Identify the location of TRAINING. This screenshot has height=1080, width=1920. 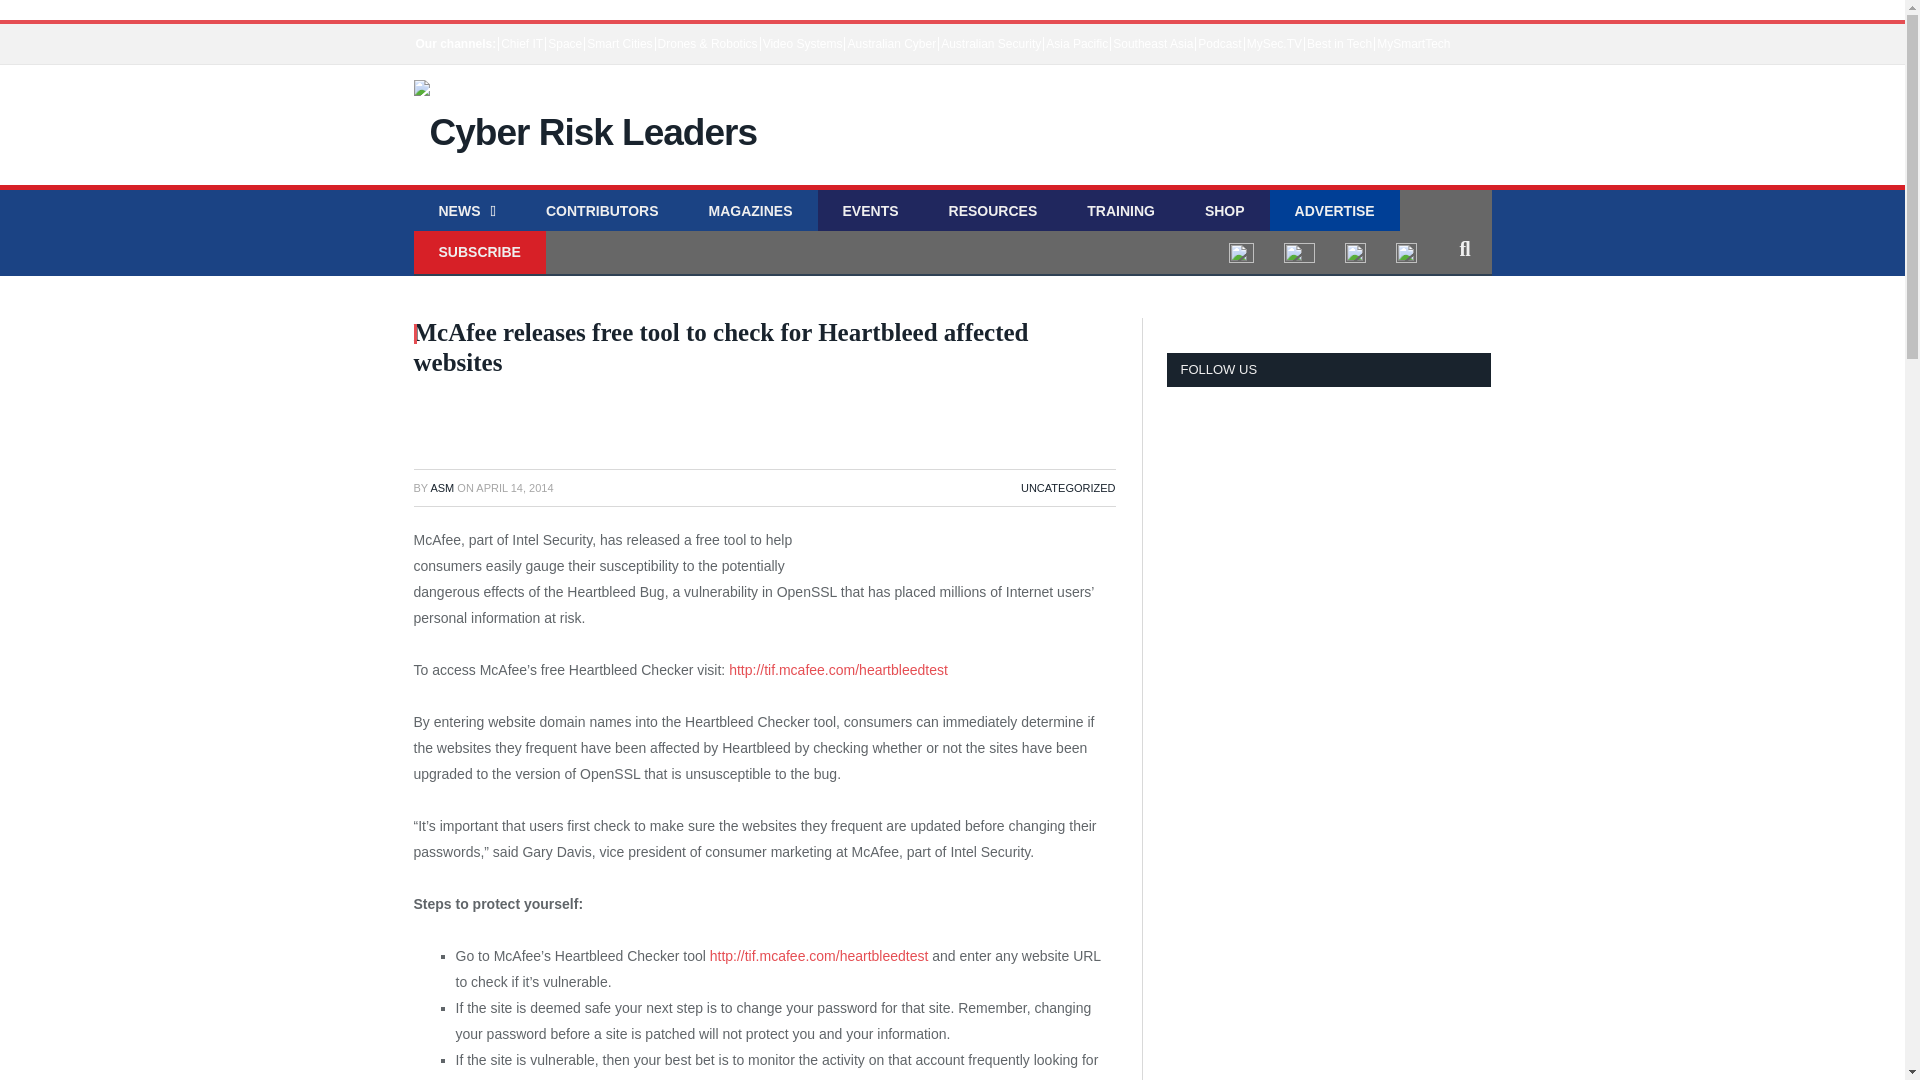
(1120, 212).